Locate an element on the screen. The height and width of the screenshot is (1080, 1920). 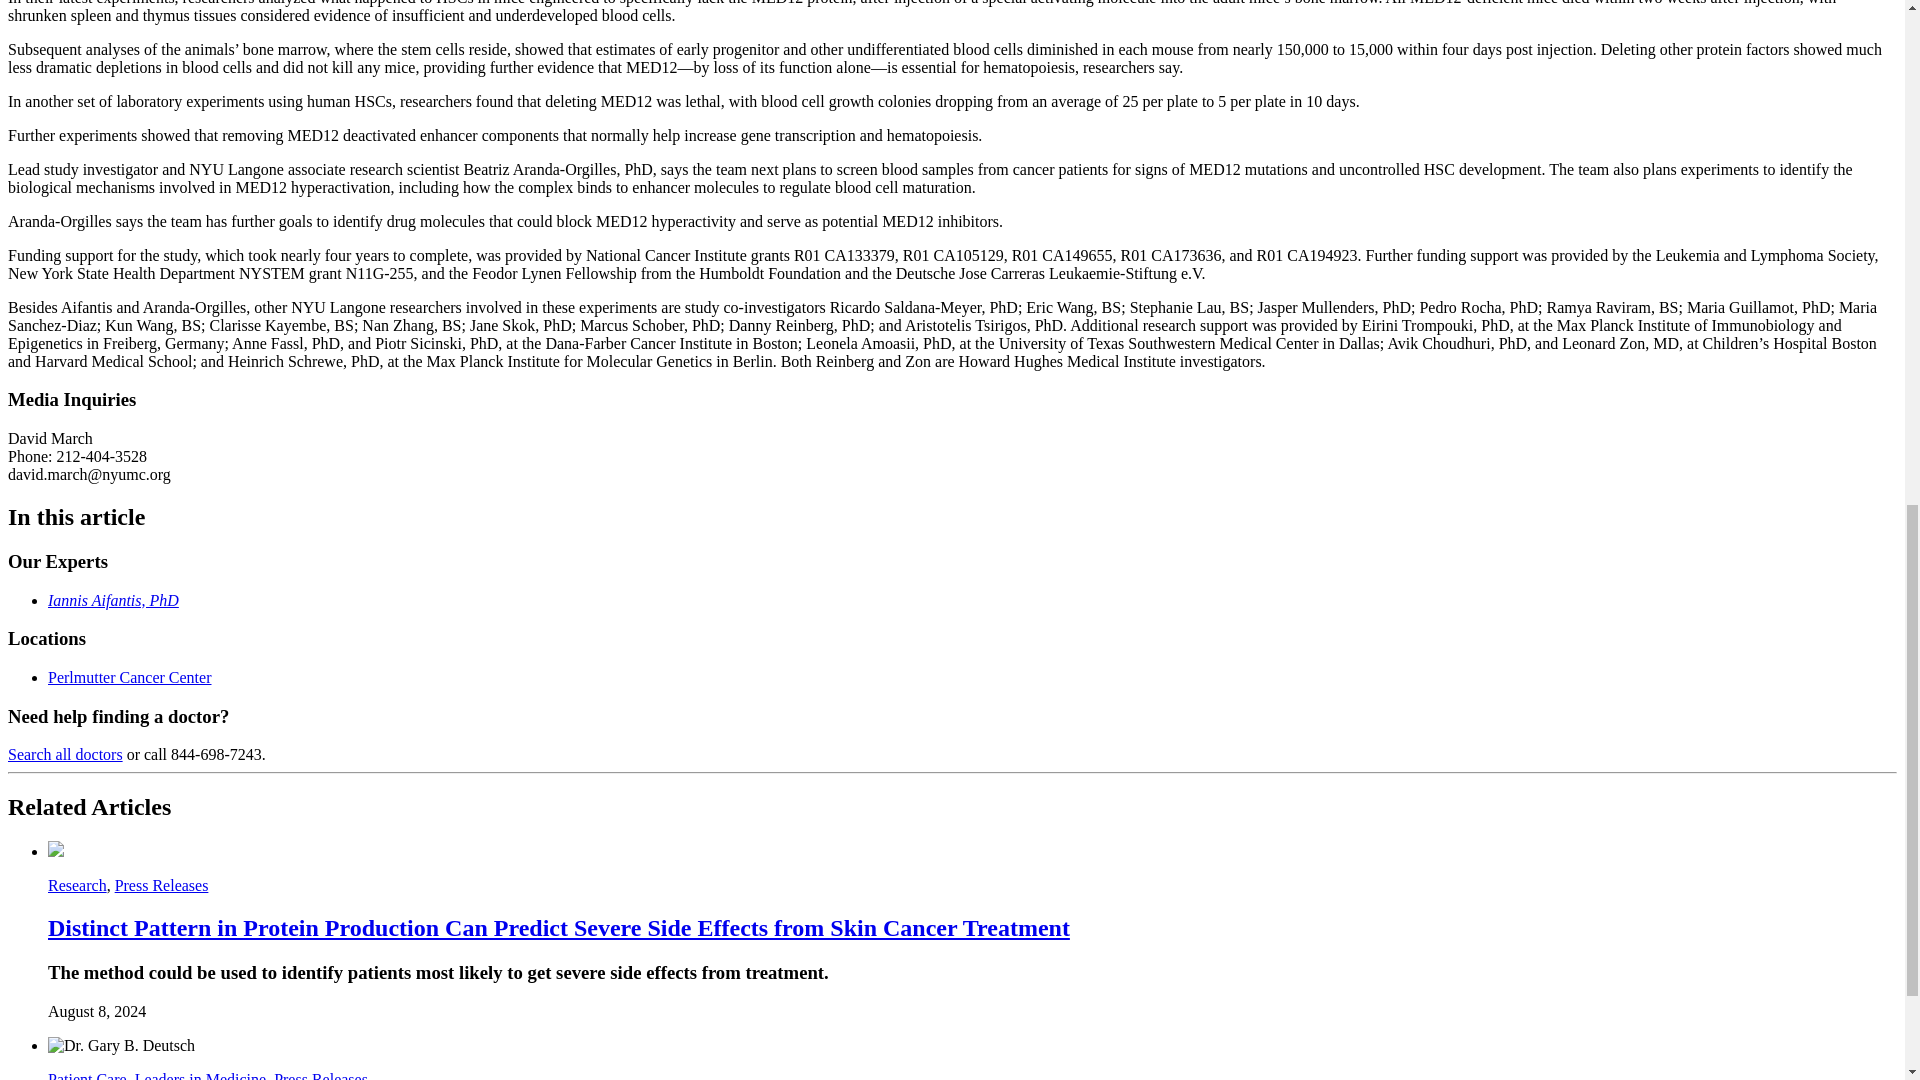
Iannis Aifantis, PhD is located at coordinates (113, 600).